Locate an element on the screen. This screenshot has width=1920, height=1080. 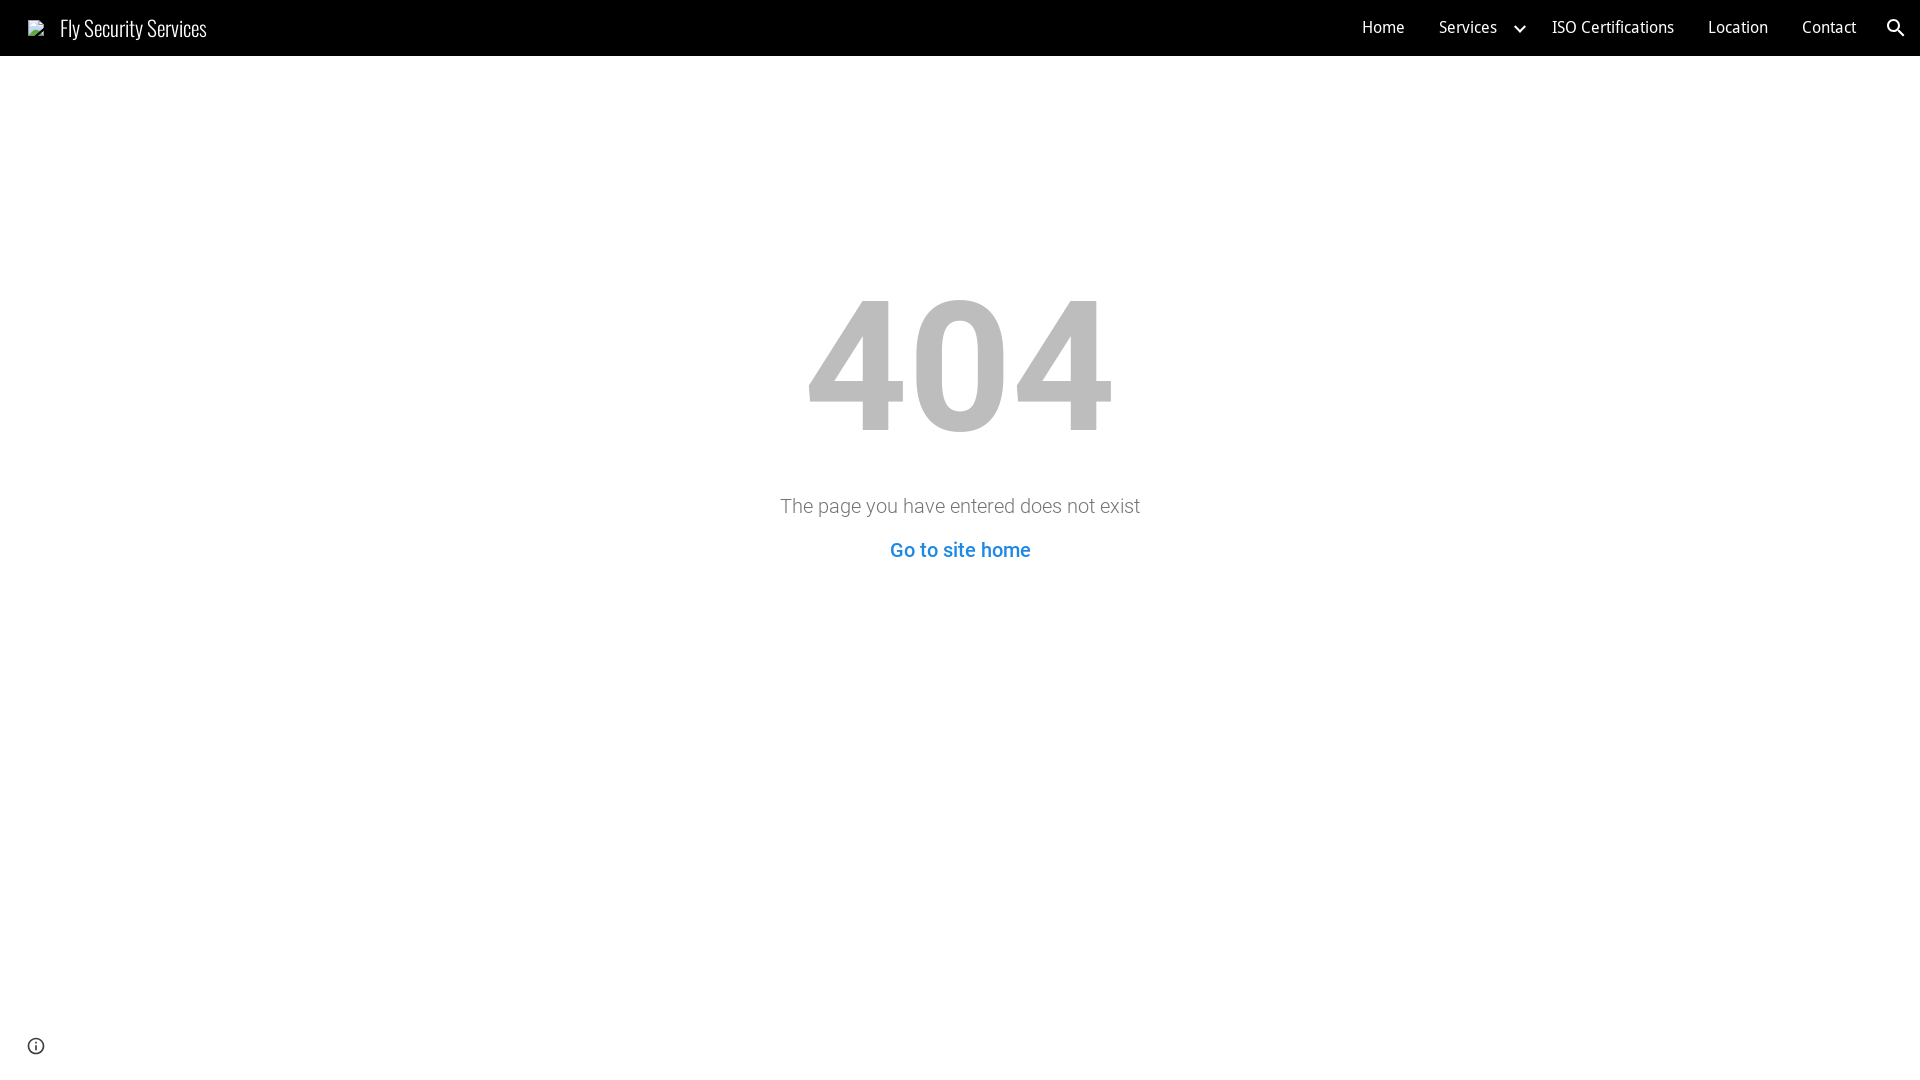
Expand/Collapse is located at coordinates (1519, 28).